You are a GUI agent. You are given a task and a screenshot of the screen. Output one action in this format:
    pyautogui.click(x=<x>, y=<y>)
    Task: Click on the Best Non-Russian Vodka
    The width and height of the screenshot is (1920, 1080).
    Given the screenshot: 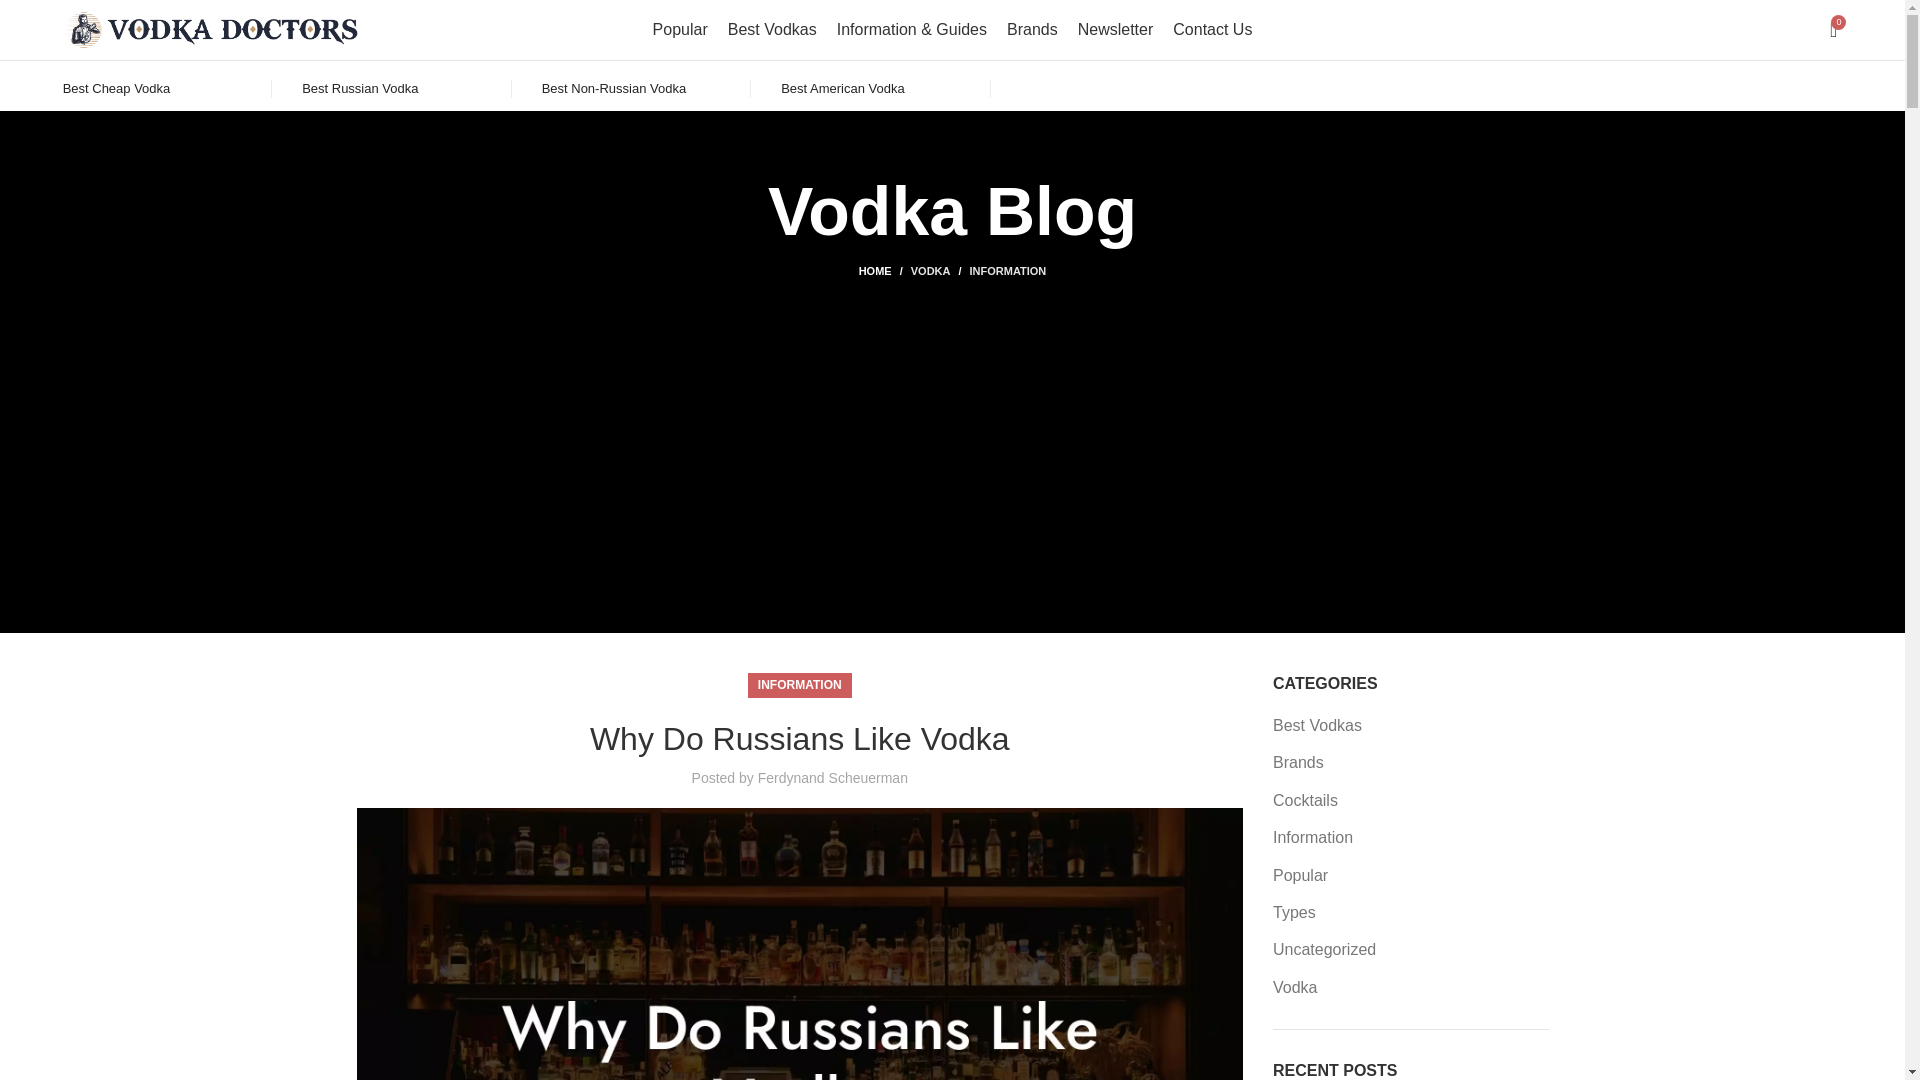 What is the action you would take?
    pyautogui.click(x=614, y=88)
    